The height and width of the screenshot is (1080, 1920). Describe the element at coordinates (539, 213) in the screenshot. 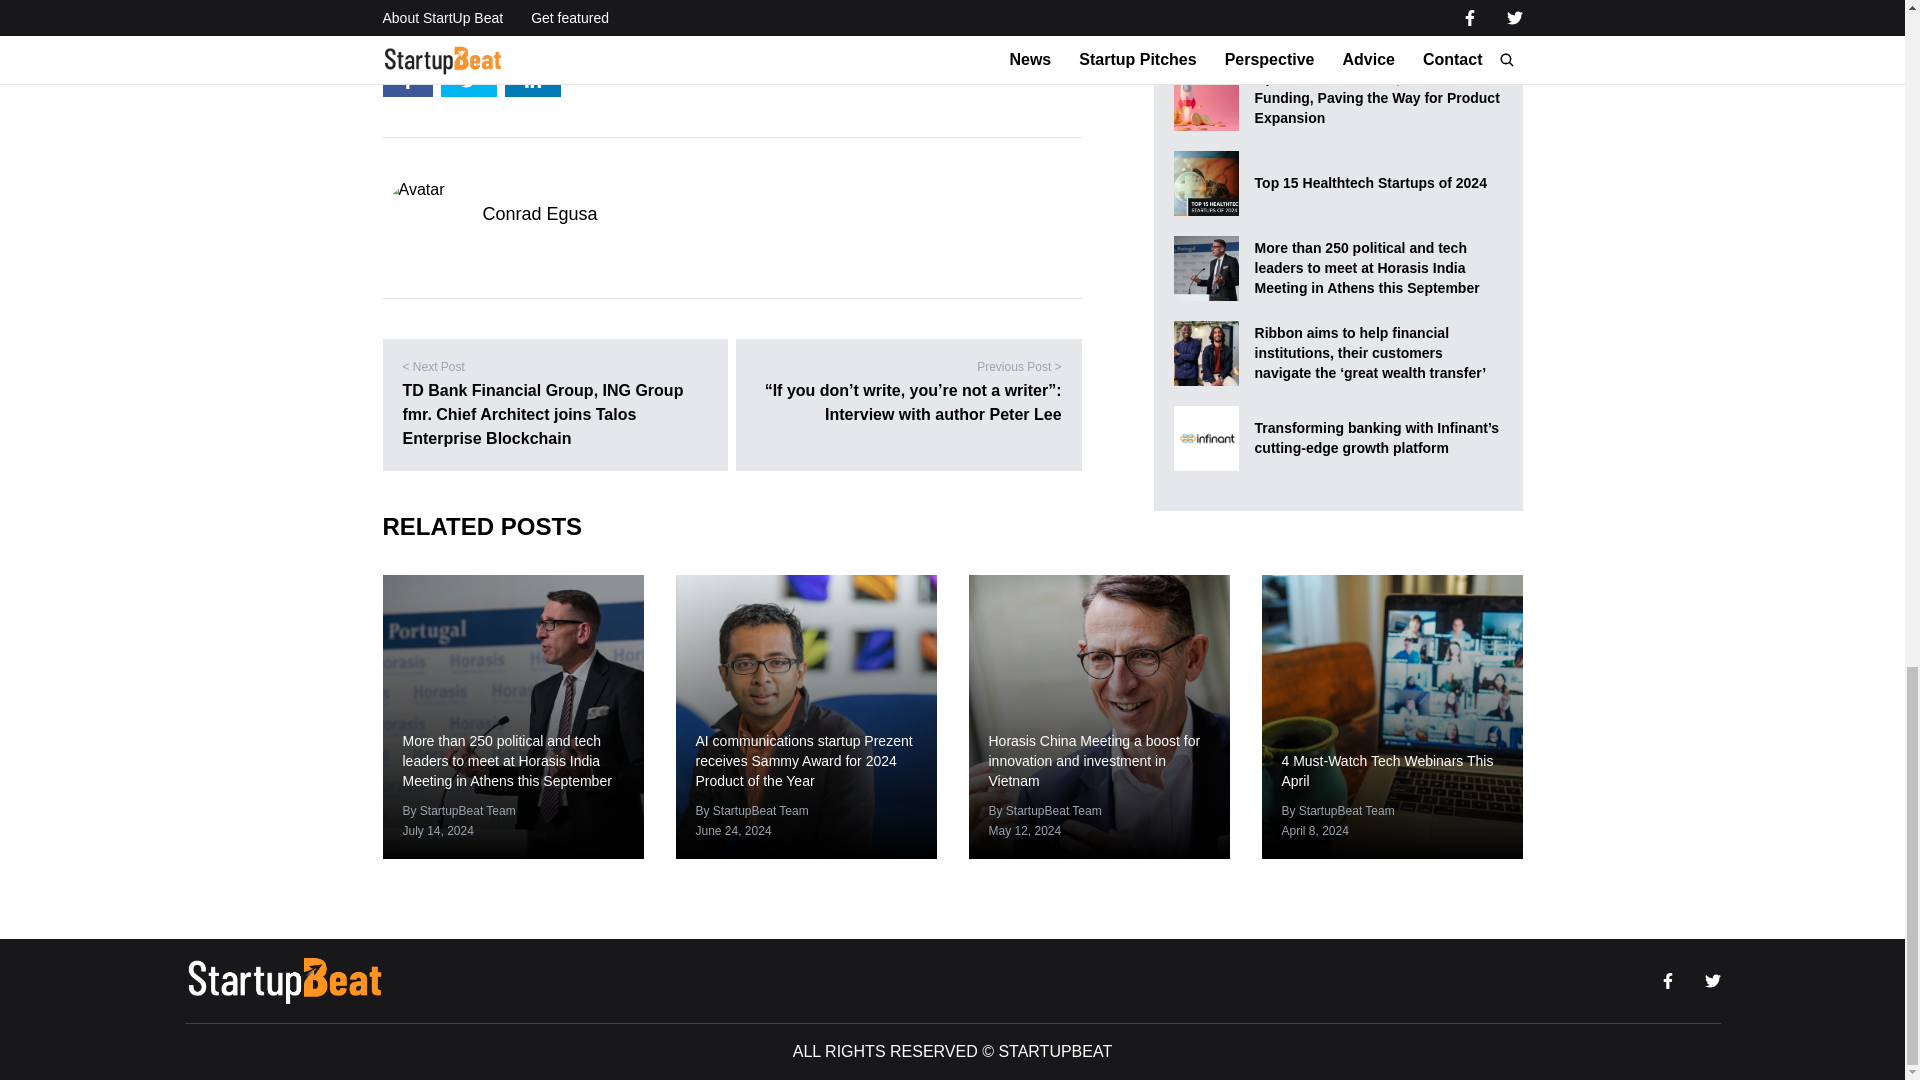

I see `Conrad Egusa` at that location.